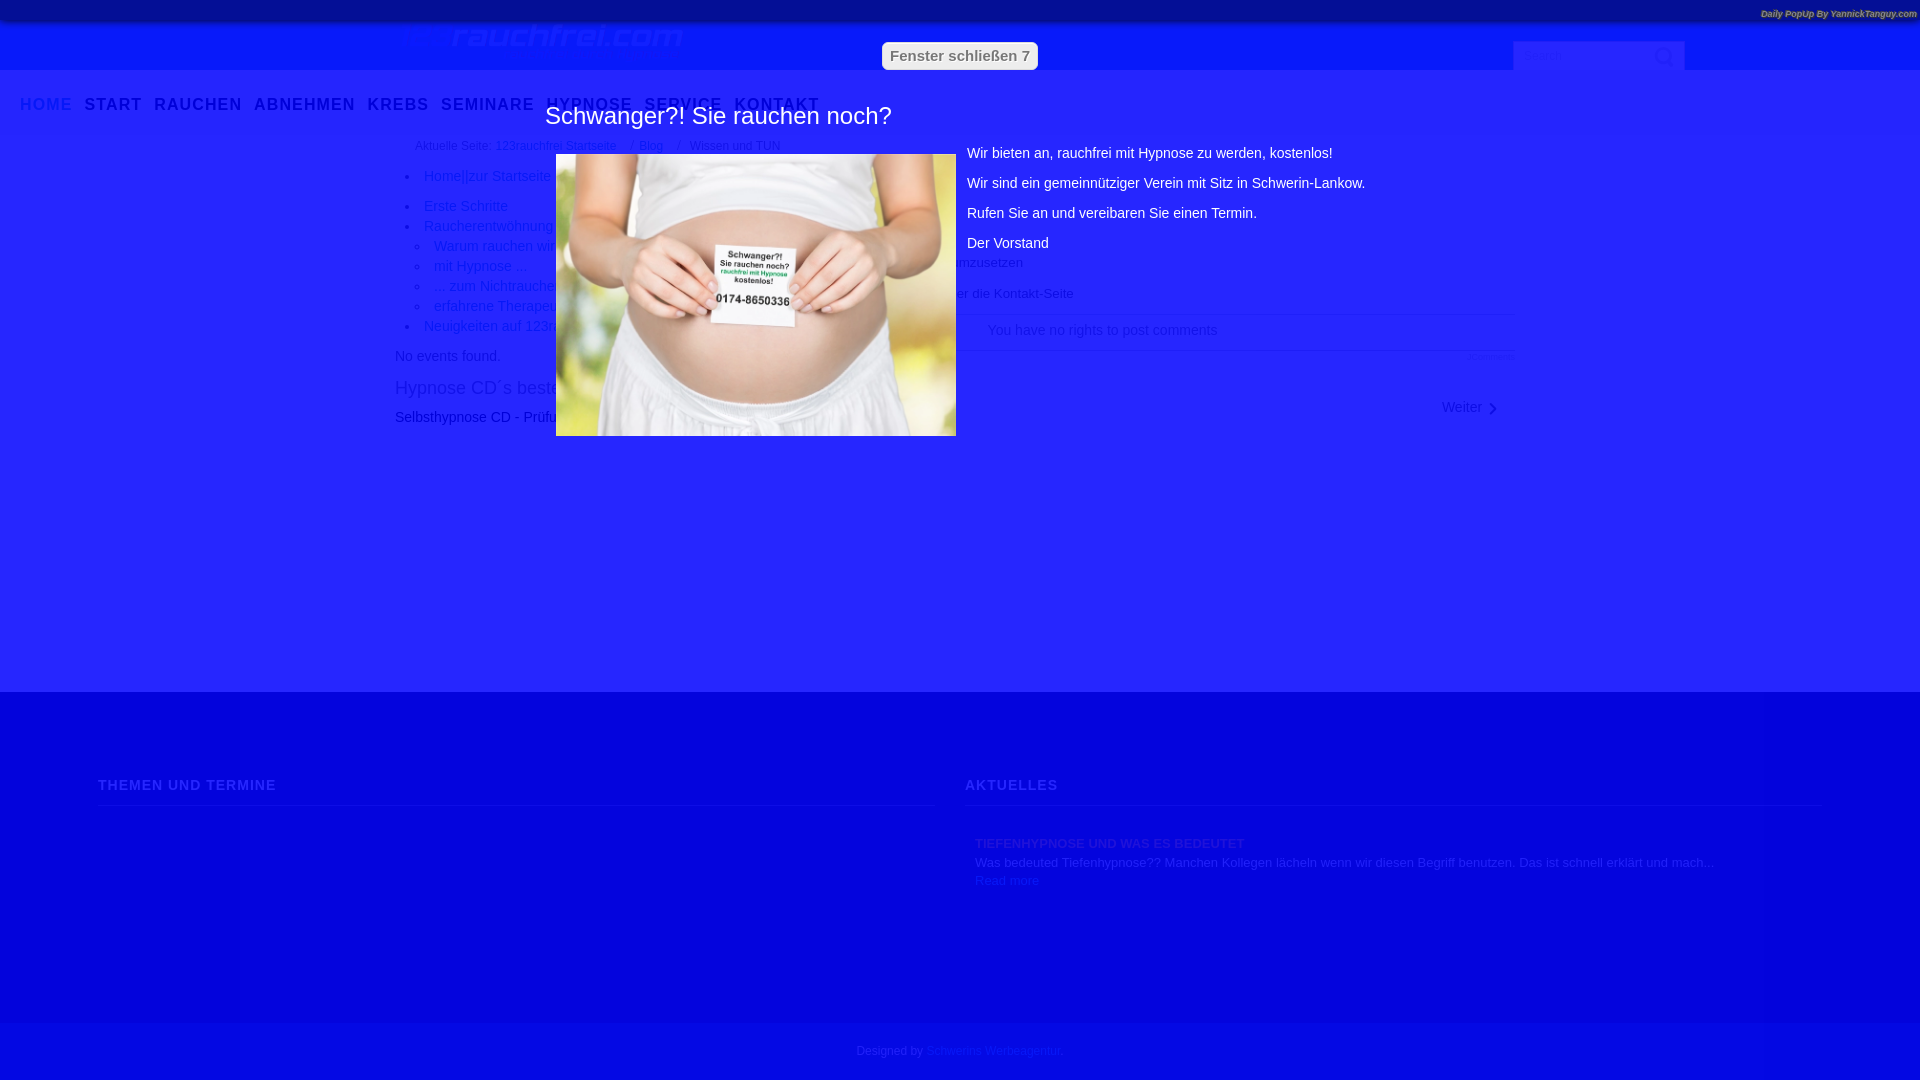 The image size is (1920, 1080). Describe the element at coordinates (702, 200) in the screenshot. I see `Link einem Freund via E-Mail senden` at that location.